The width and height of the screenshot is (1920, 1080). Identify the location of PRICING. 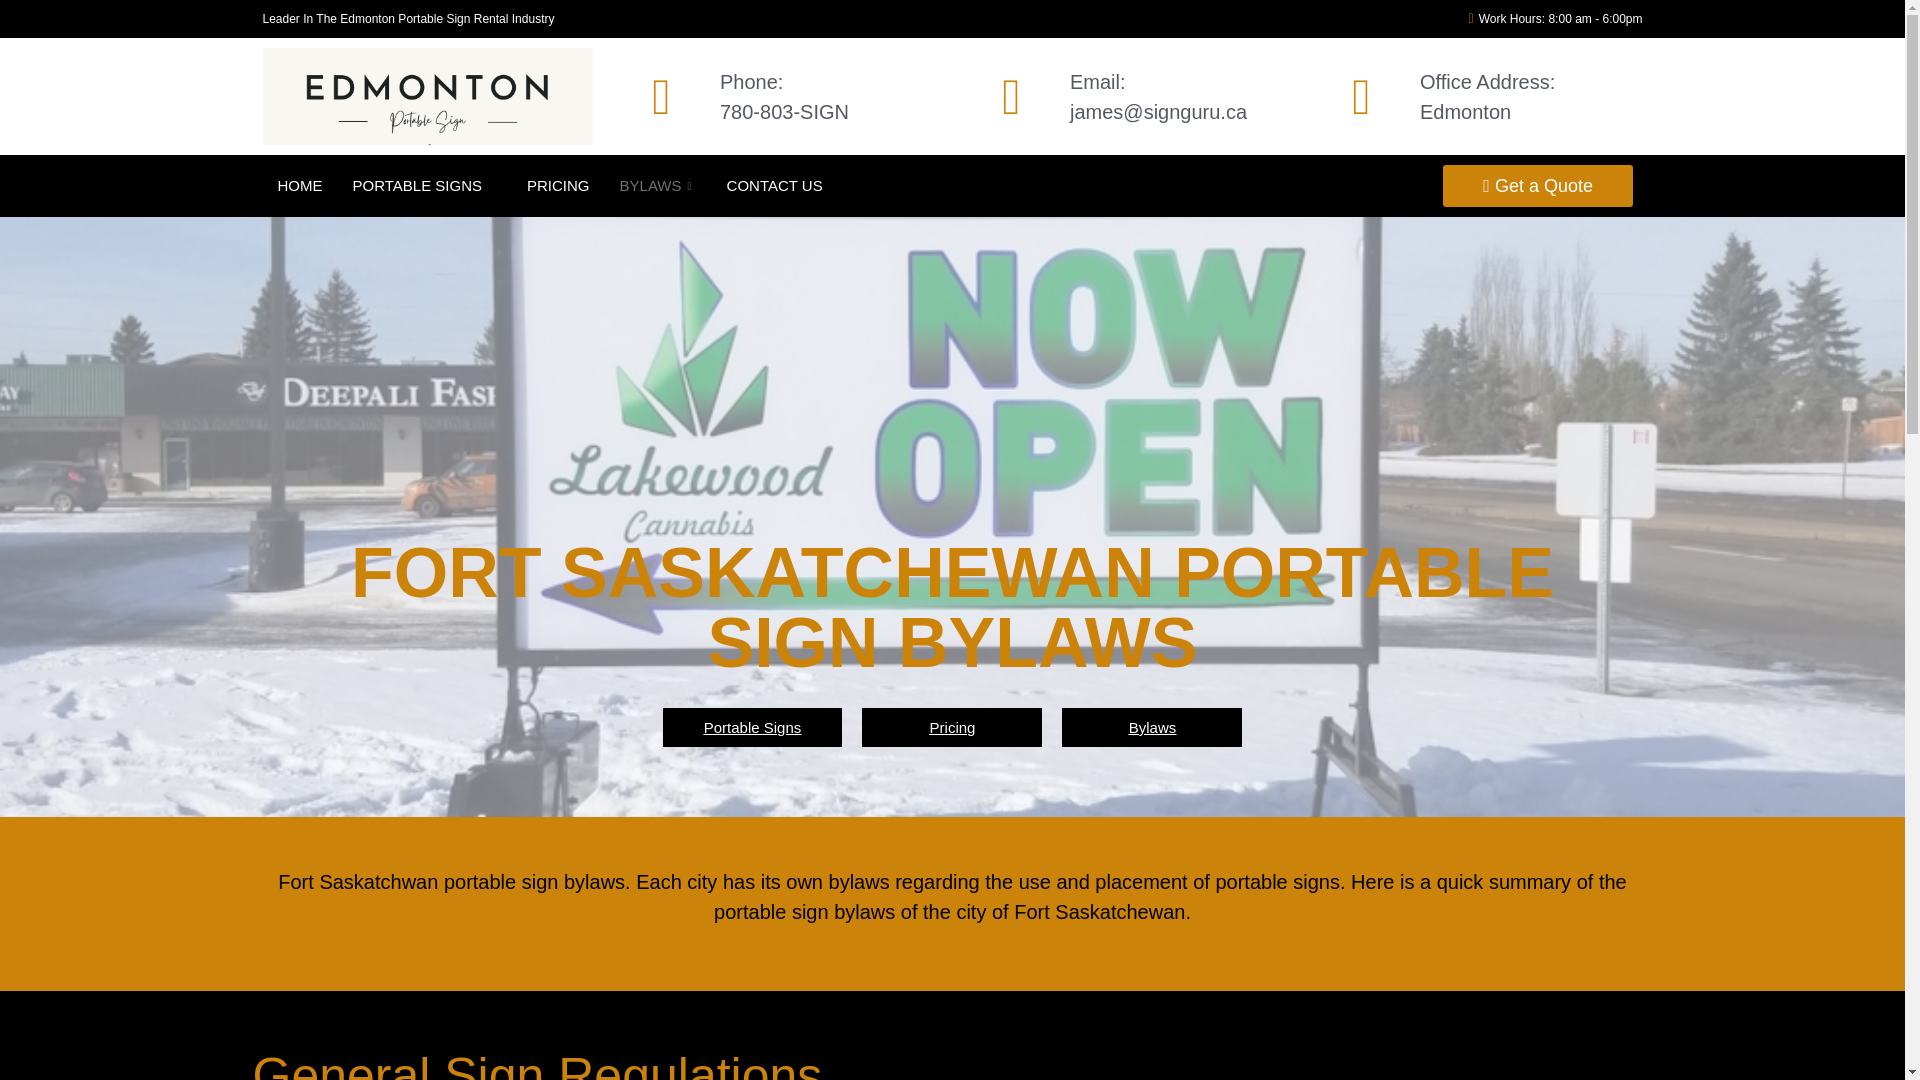
(952, 728).